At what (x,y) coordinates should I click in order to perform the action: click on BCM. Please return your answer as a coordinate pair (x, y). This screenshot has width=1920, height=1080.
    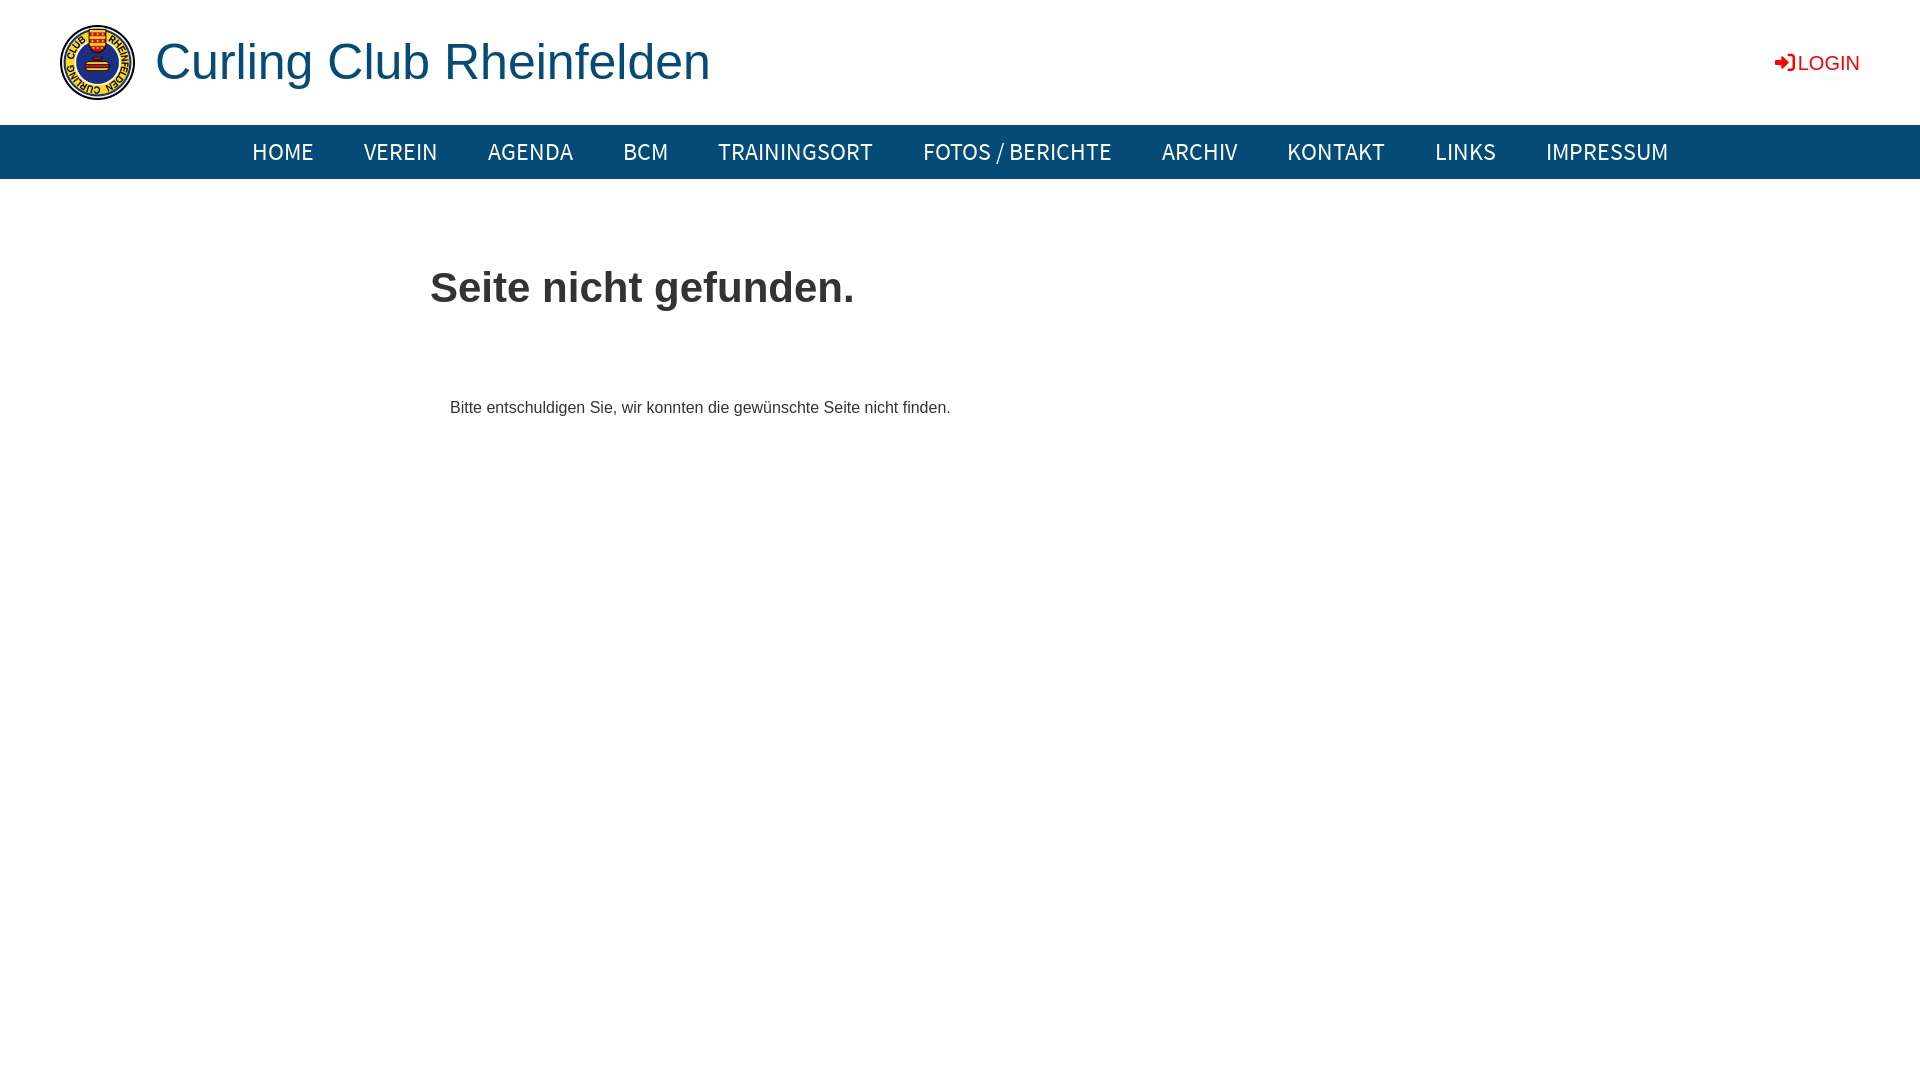
    Looking at the image, I should click on (646, 152).